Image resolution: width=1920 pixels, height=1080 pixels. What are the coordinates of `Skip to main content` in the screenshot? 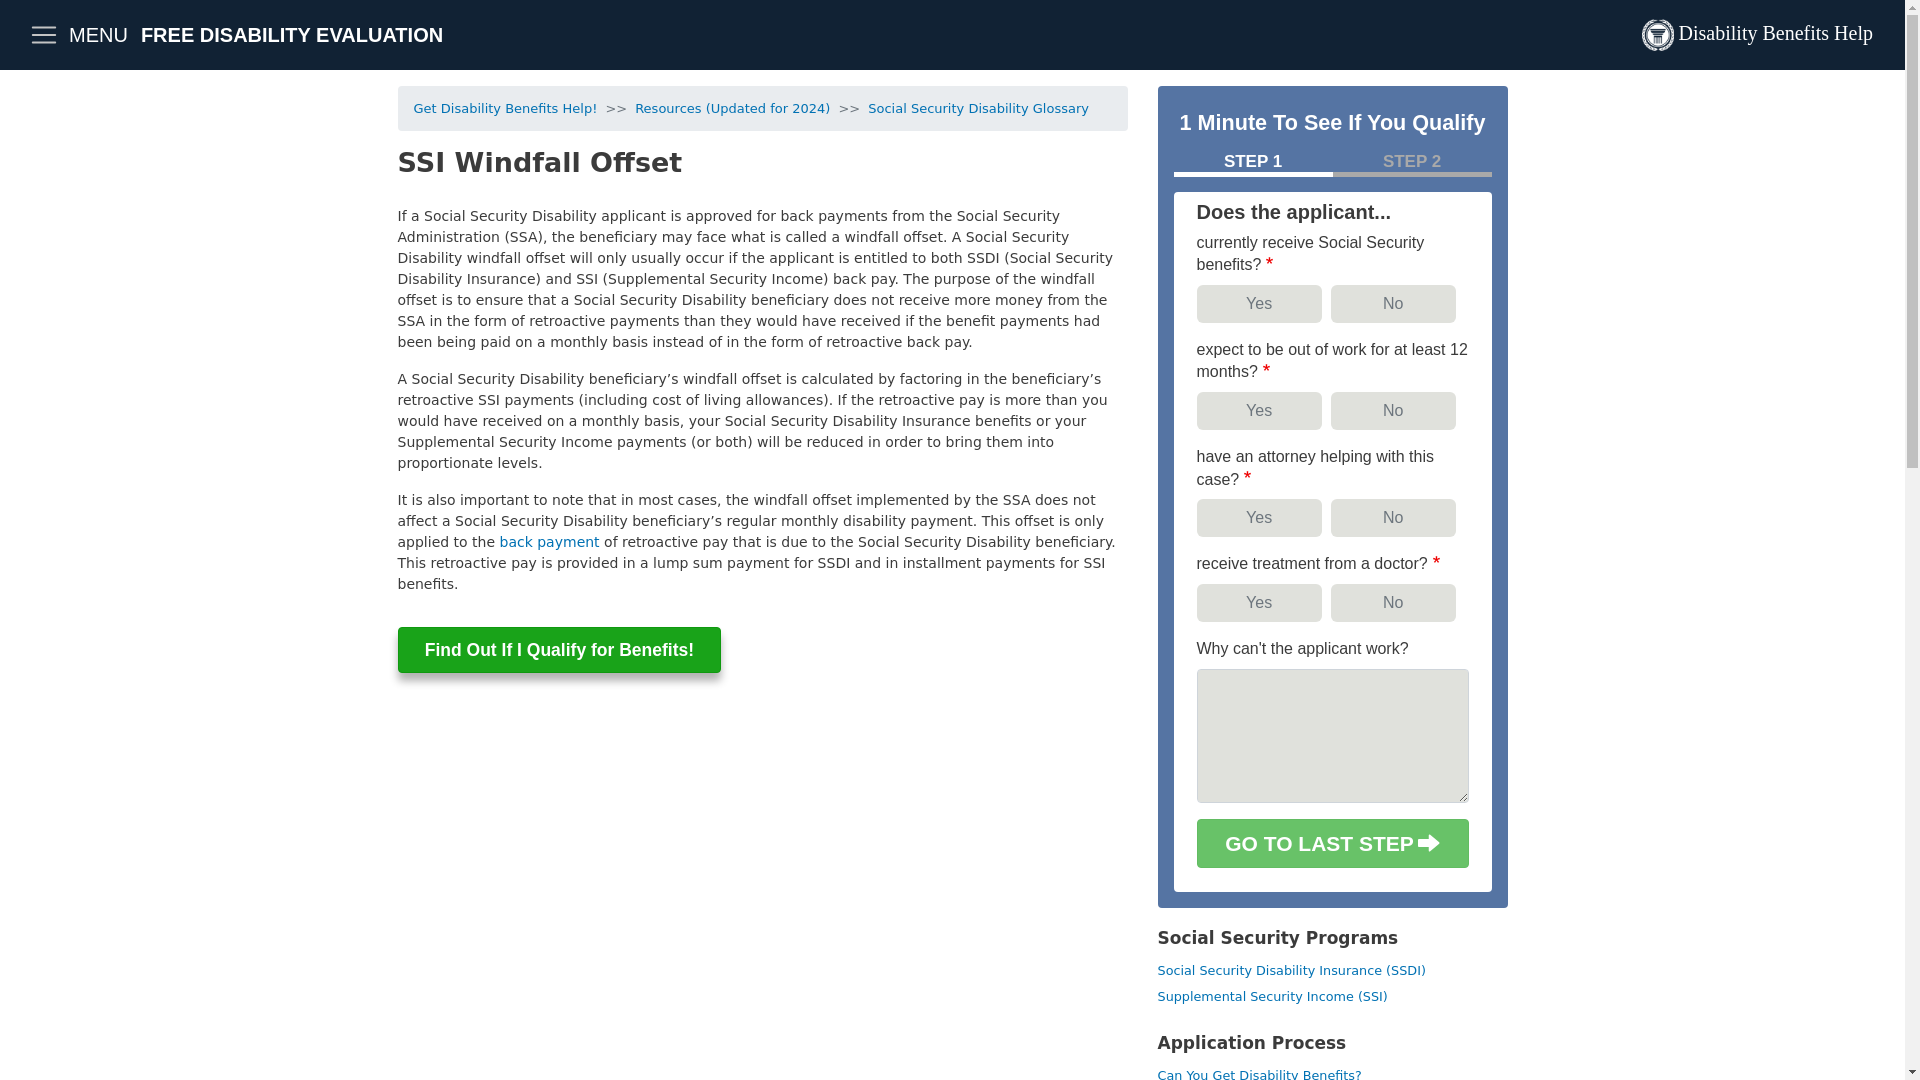 It's located at (952, 2).